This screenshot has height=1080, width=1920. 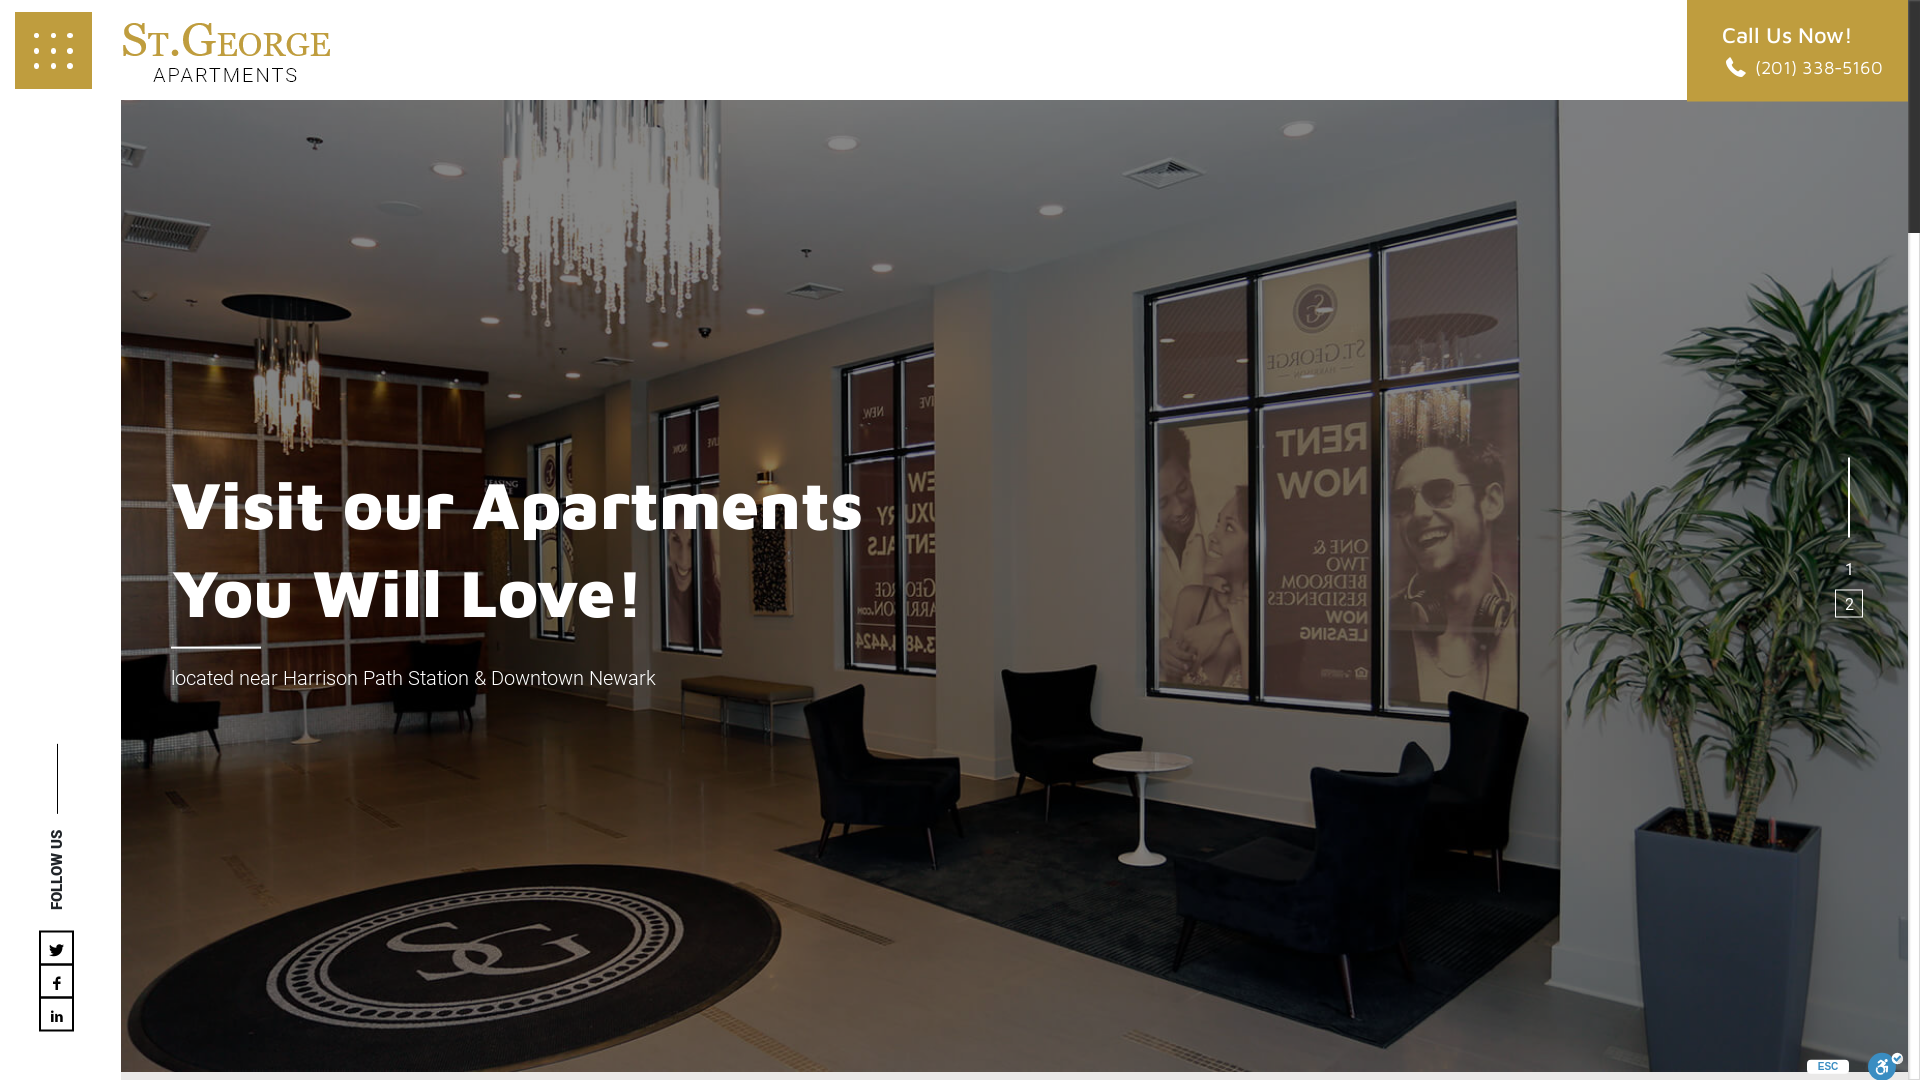 What do you see at coordinates (1849, 604) in the screenshot?
I see `2` at bounding box center [1849, 604].